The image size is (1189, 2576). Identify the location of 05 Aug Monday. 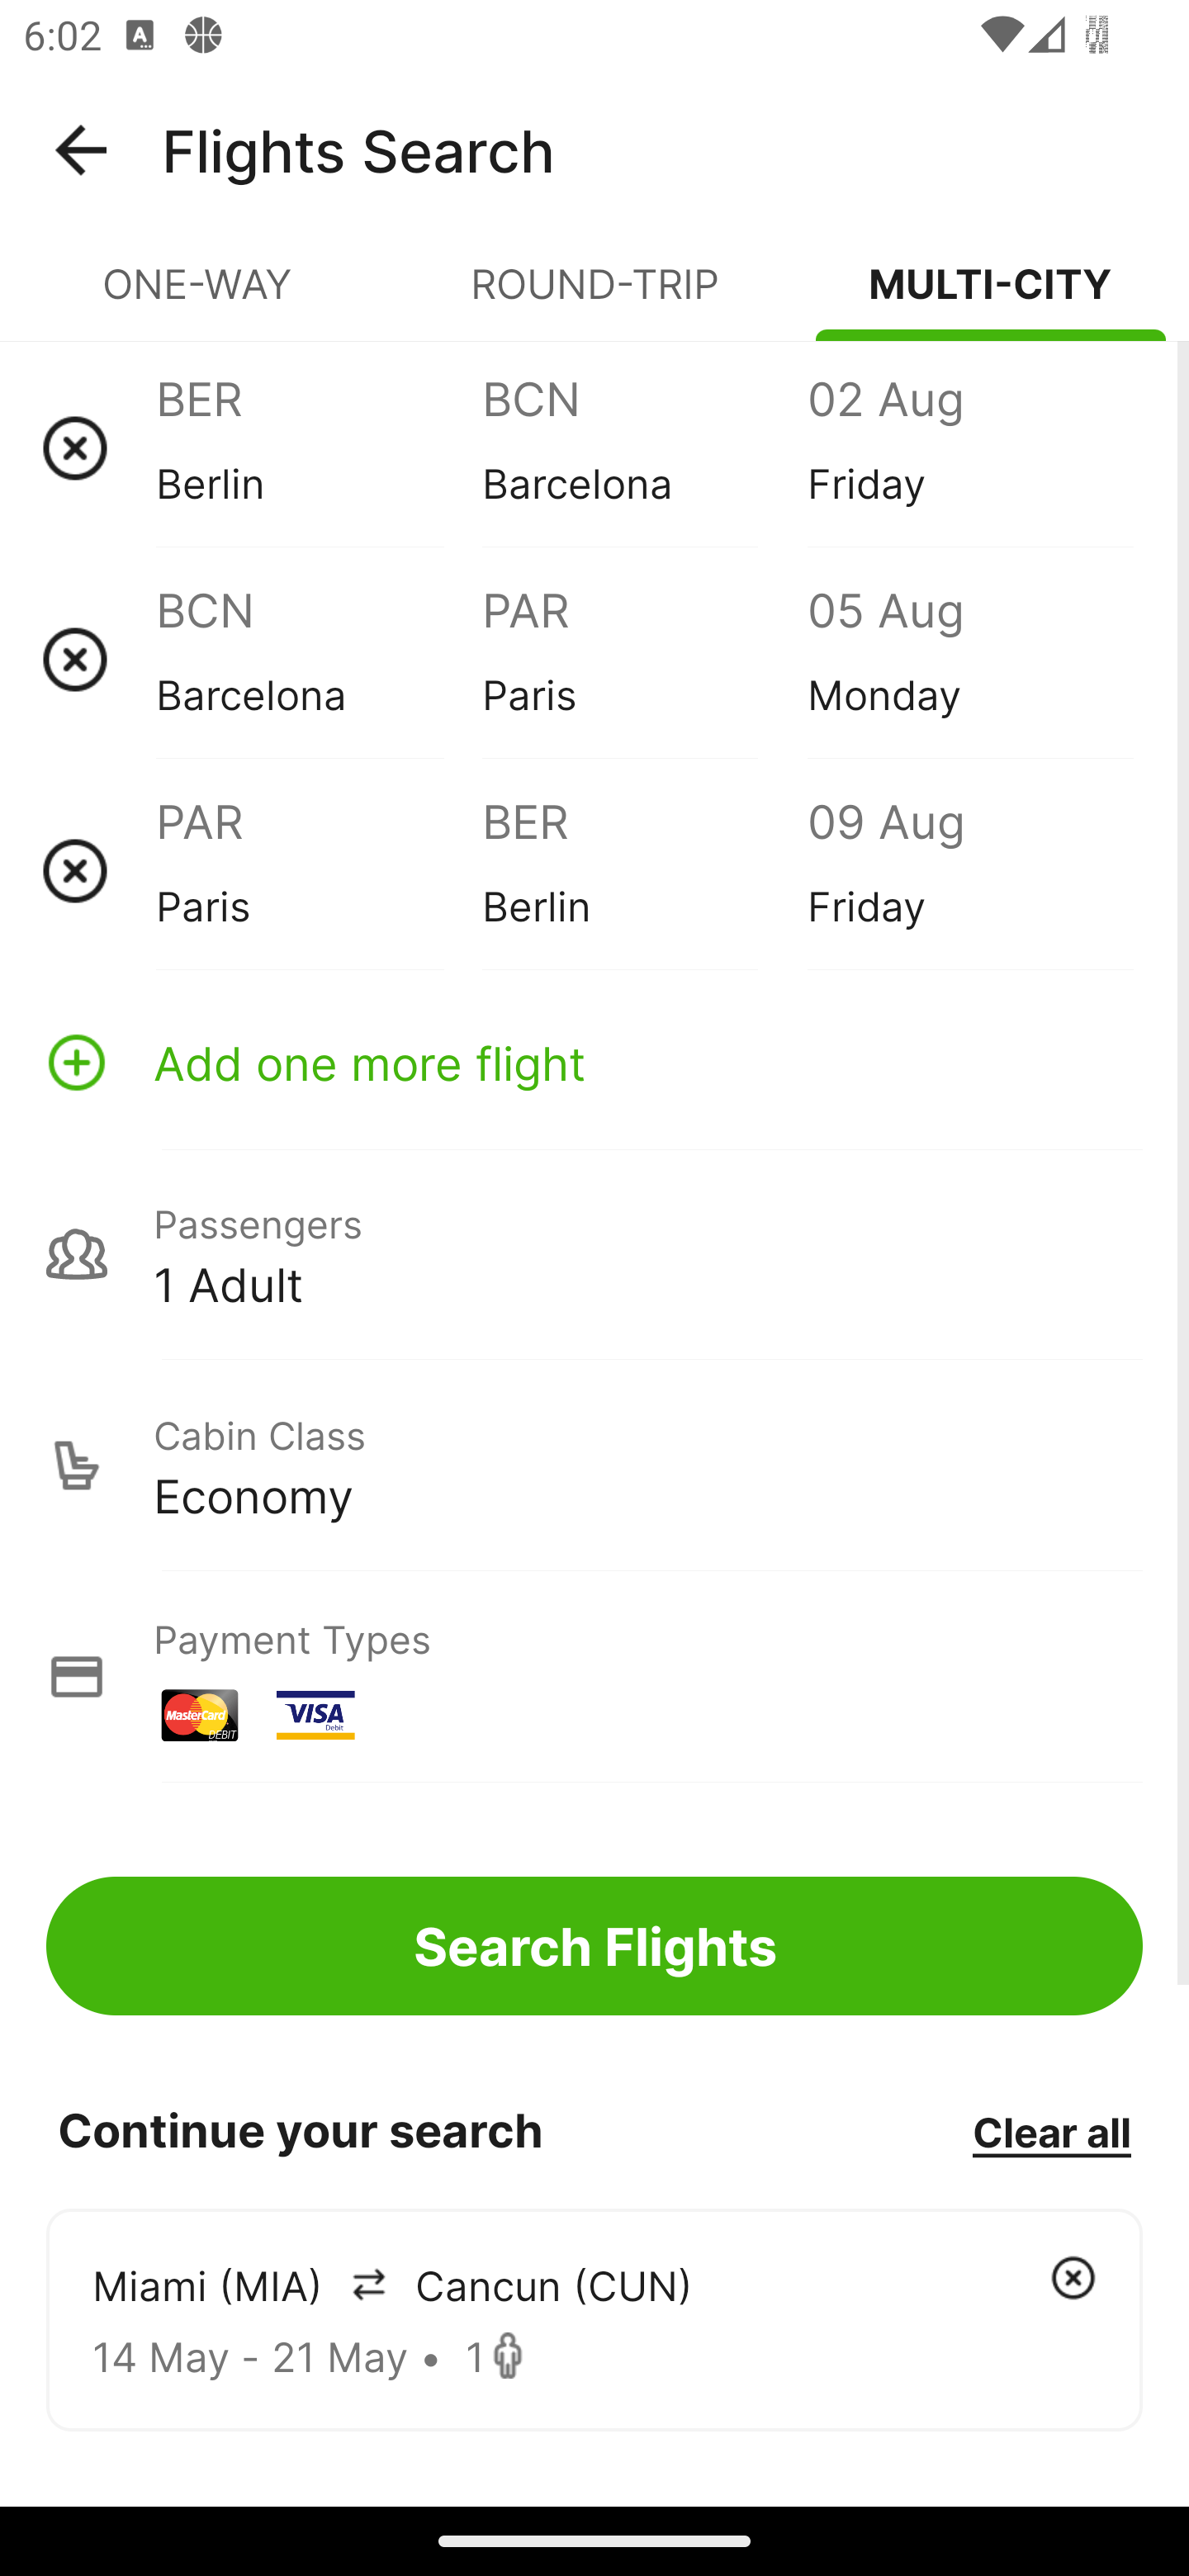
(969, 659).